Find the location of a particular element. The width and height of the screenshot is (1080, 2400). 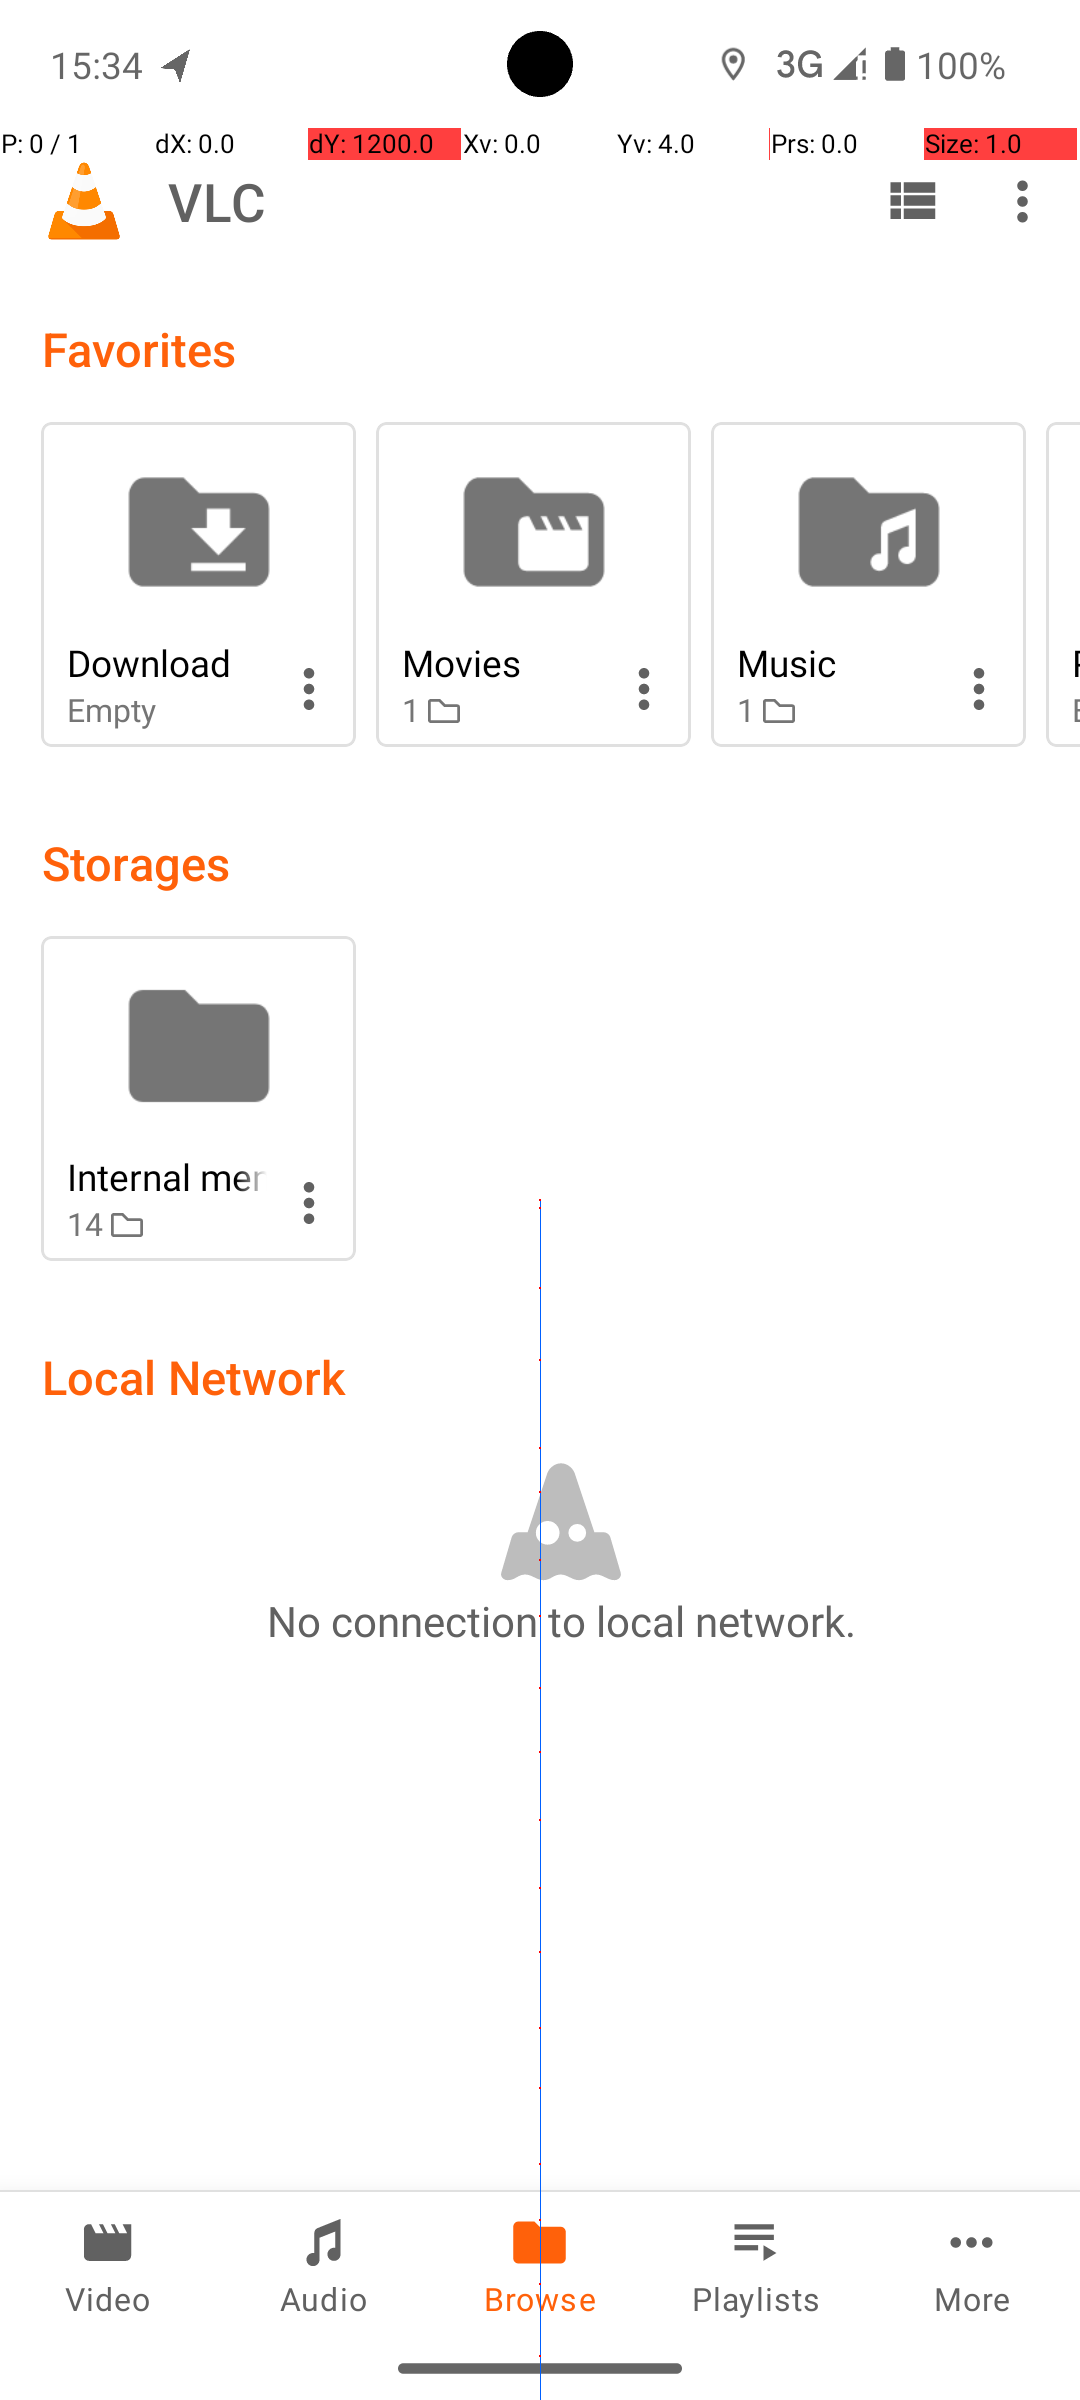

14 §*§ is located at coordinates (167, 1224).